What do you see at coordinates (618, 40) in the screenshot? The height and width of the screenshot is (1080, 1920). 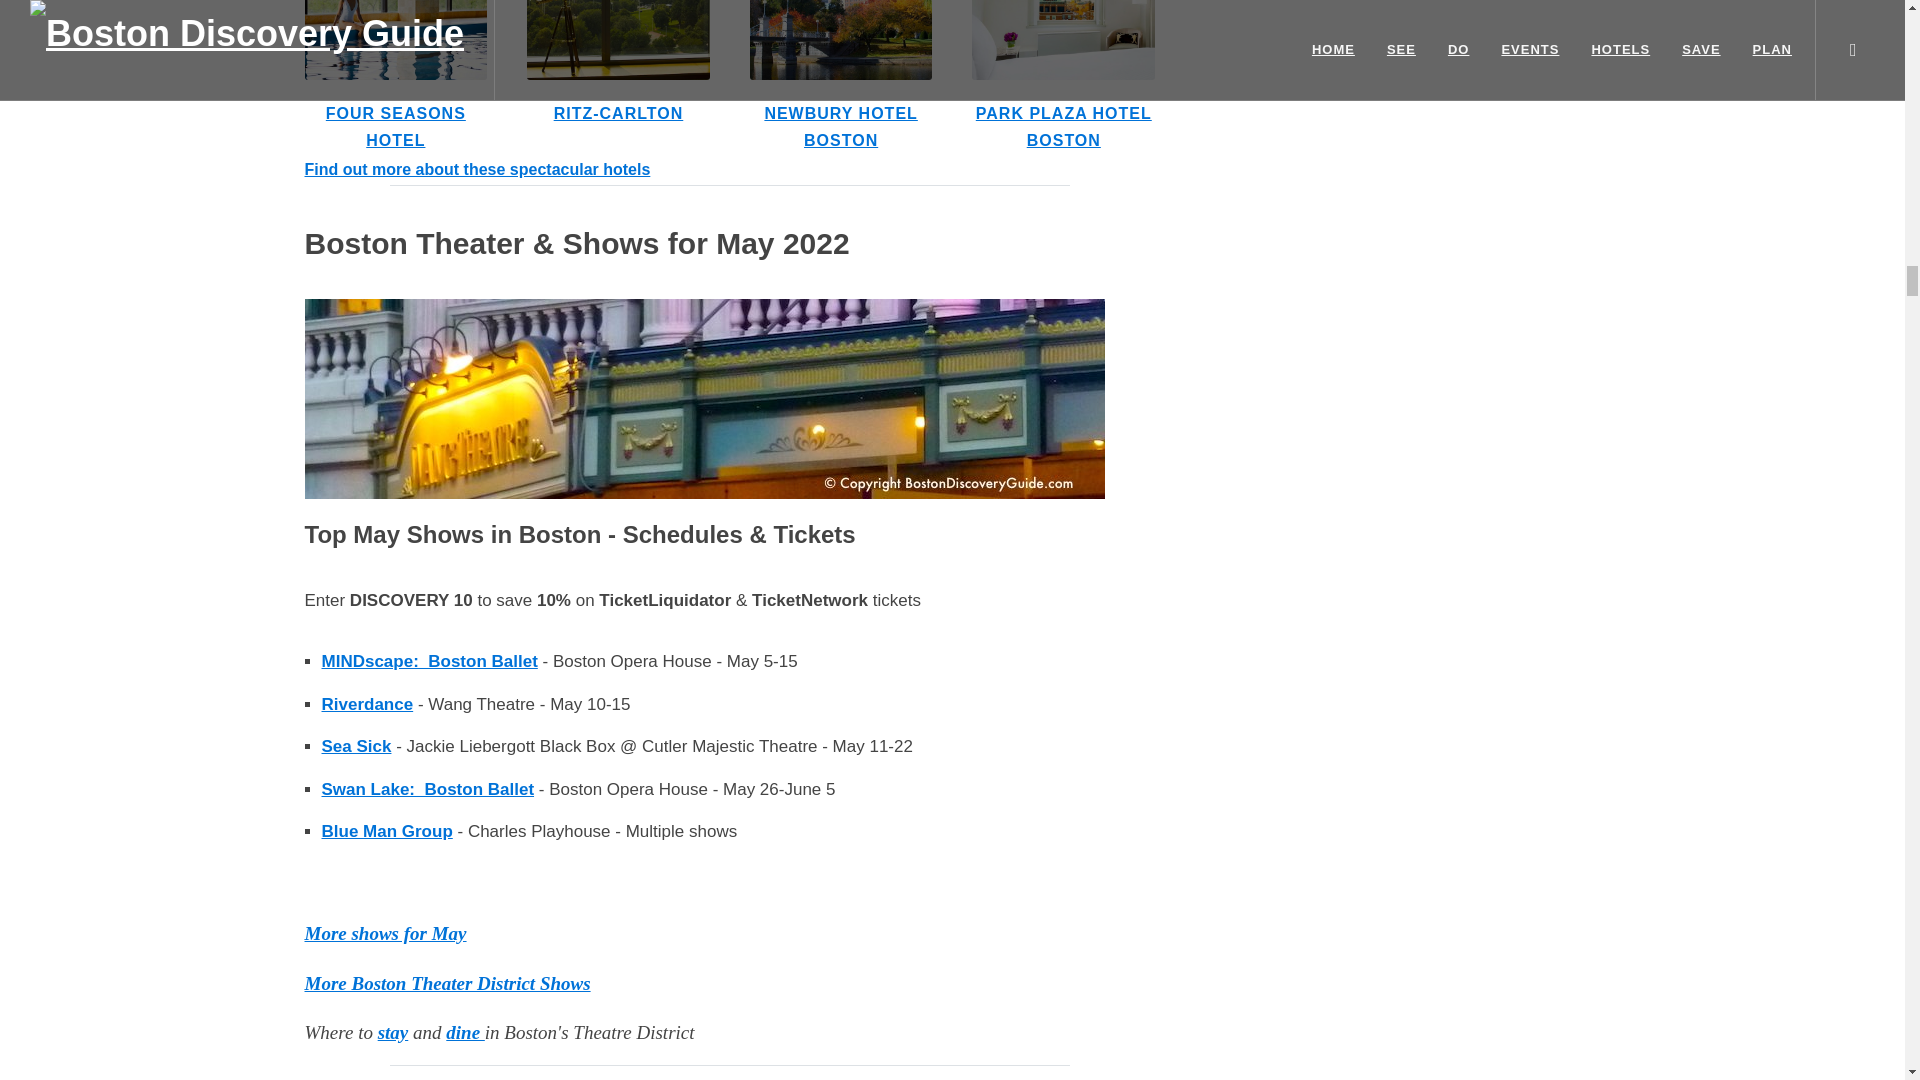 I see `Ritz-Carlton Boston Common` at bounding box center [618, 40].